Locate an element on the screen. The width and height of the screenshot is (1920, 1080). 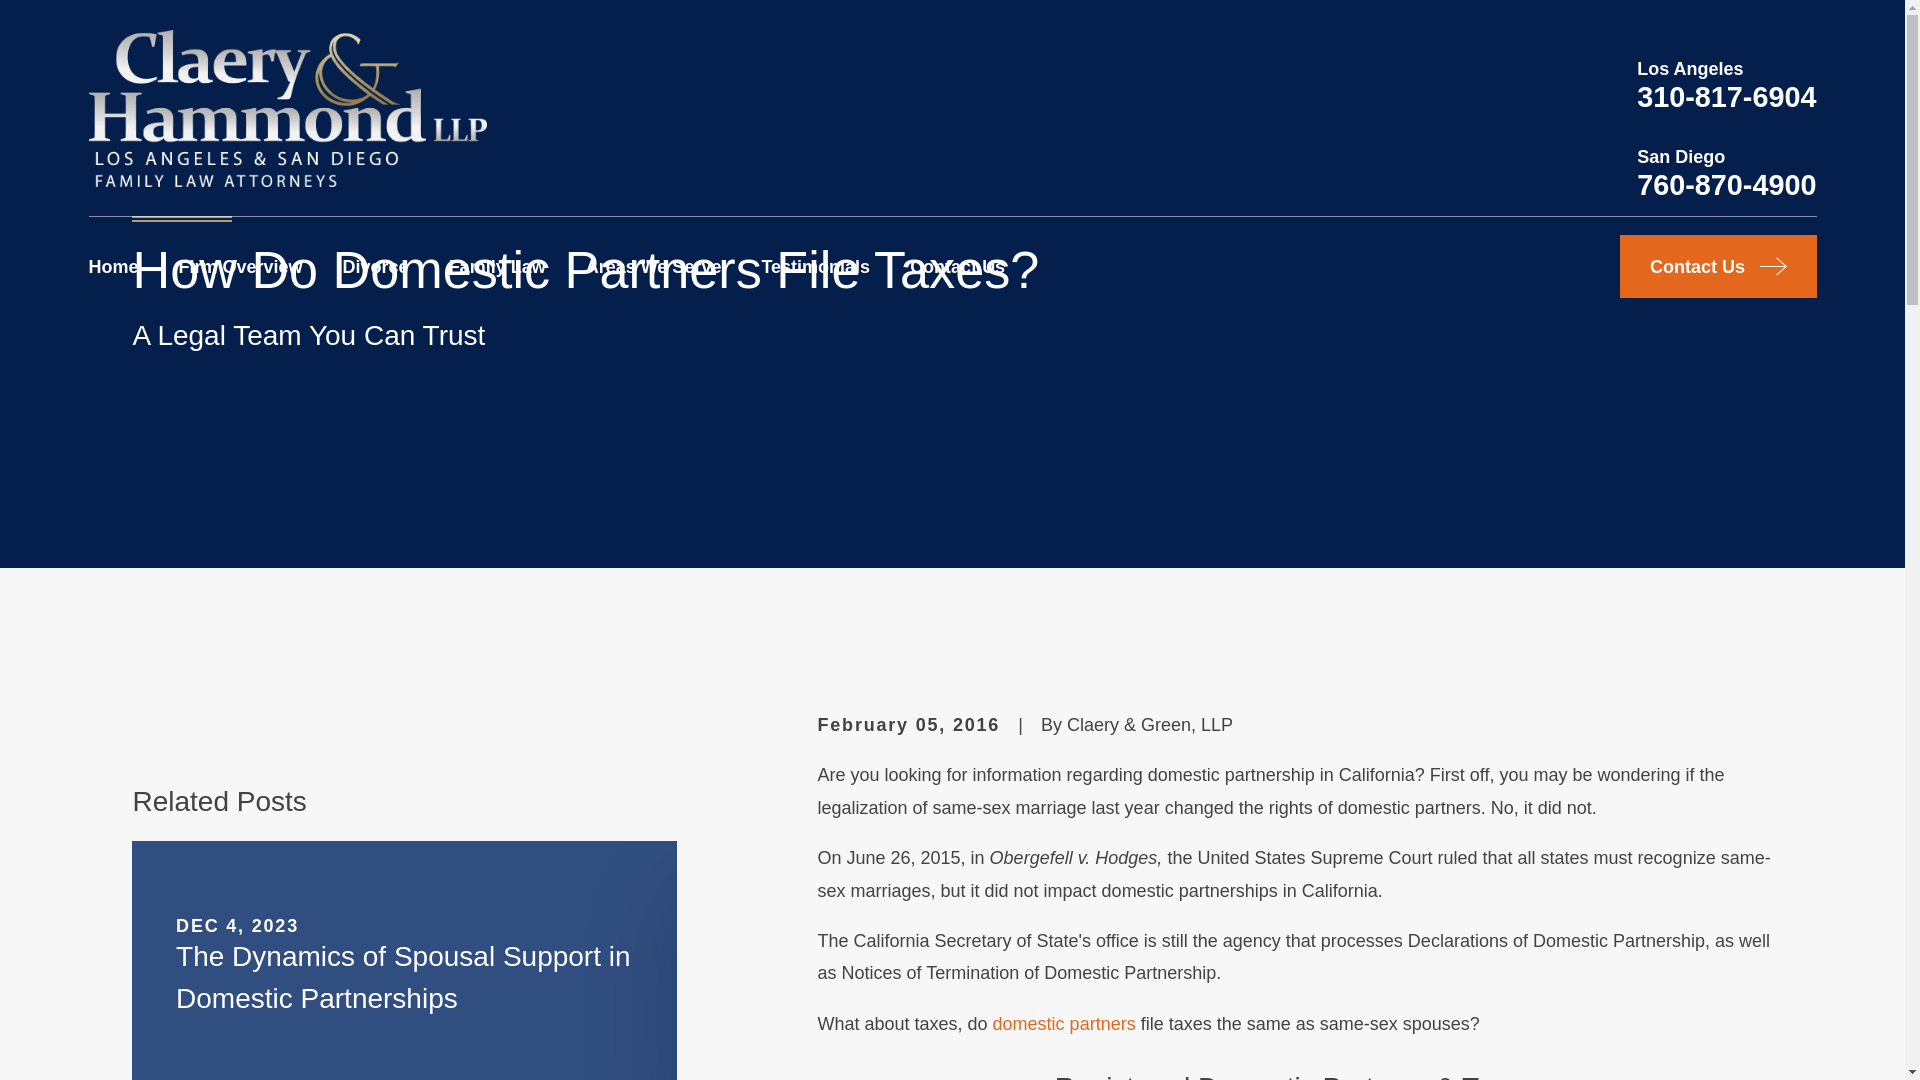
Firm Overview is located at coordinates (240, 266).